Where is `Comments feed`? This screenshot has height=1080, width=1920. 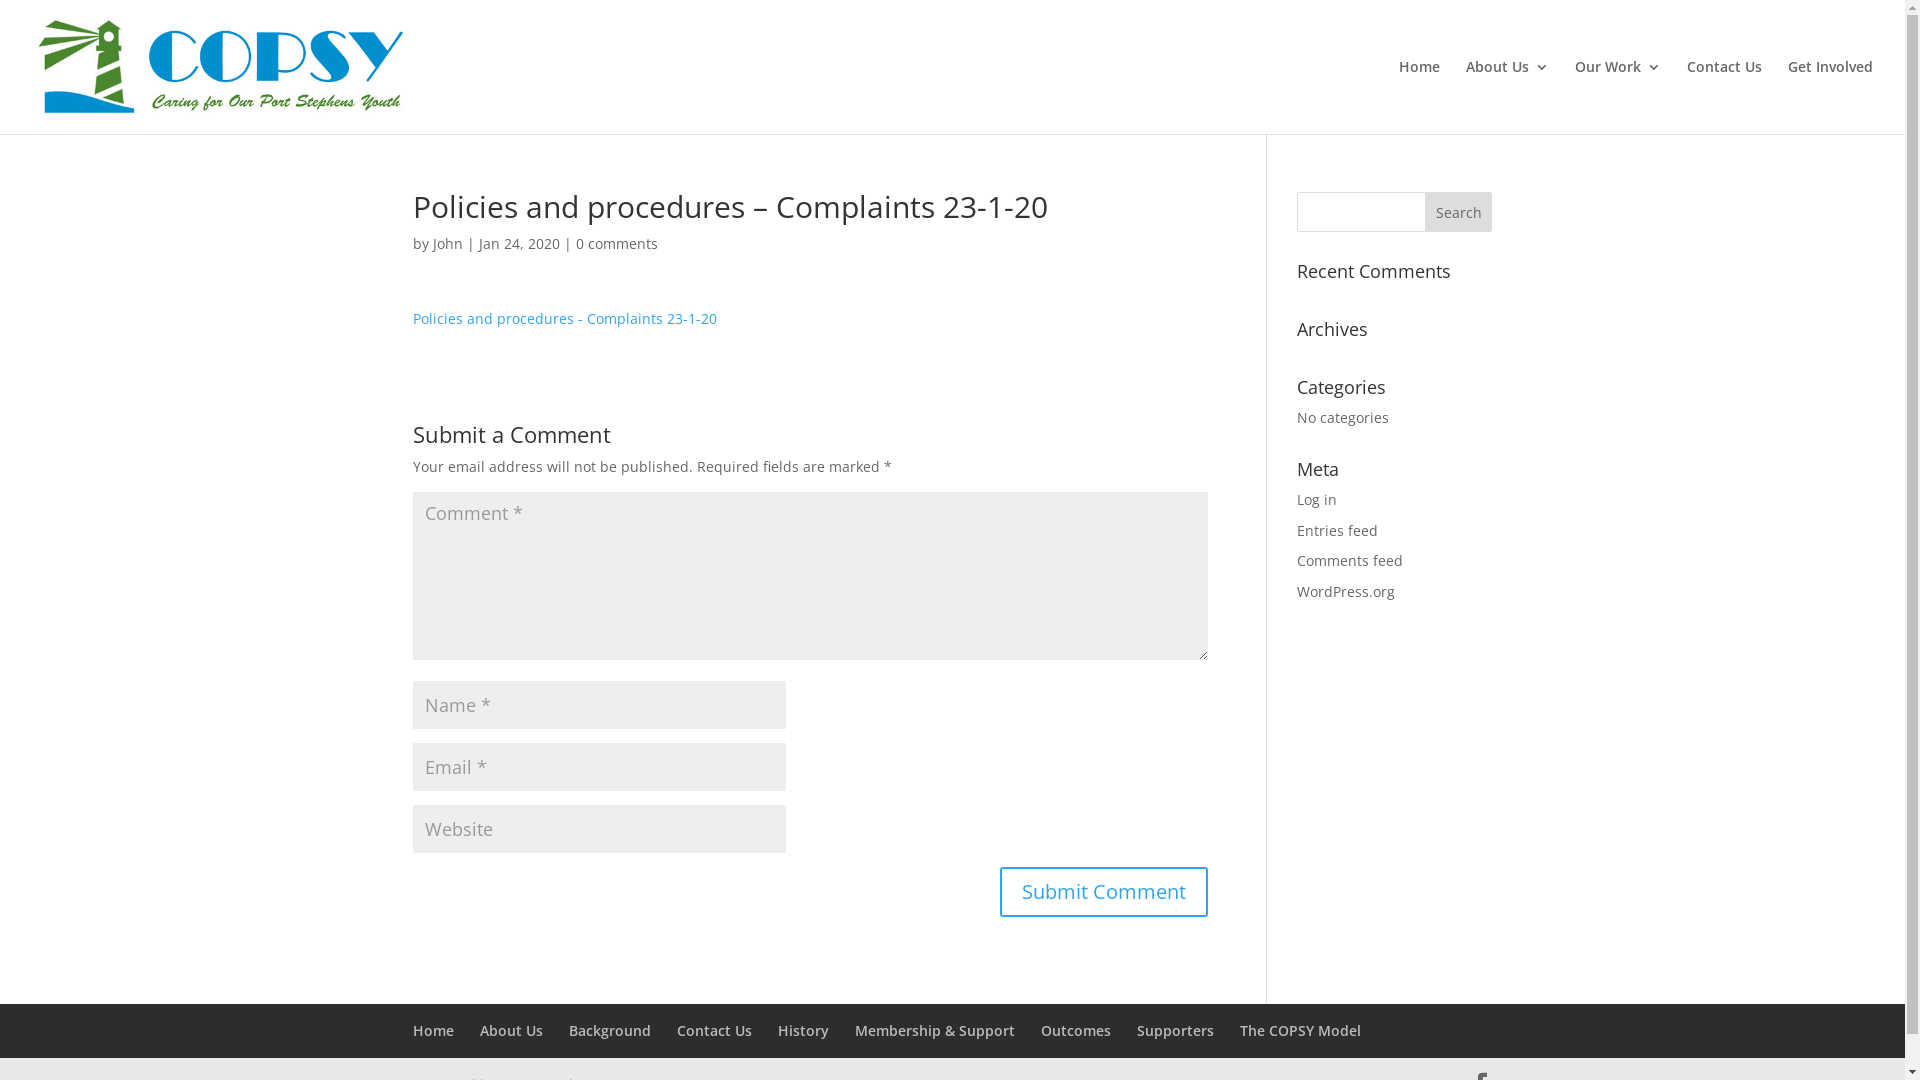 Comments feed is located at coordinates (1350, 560).